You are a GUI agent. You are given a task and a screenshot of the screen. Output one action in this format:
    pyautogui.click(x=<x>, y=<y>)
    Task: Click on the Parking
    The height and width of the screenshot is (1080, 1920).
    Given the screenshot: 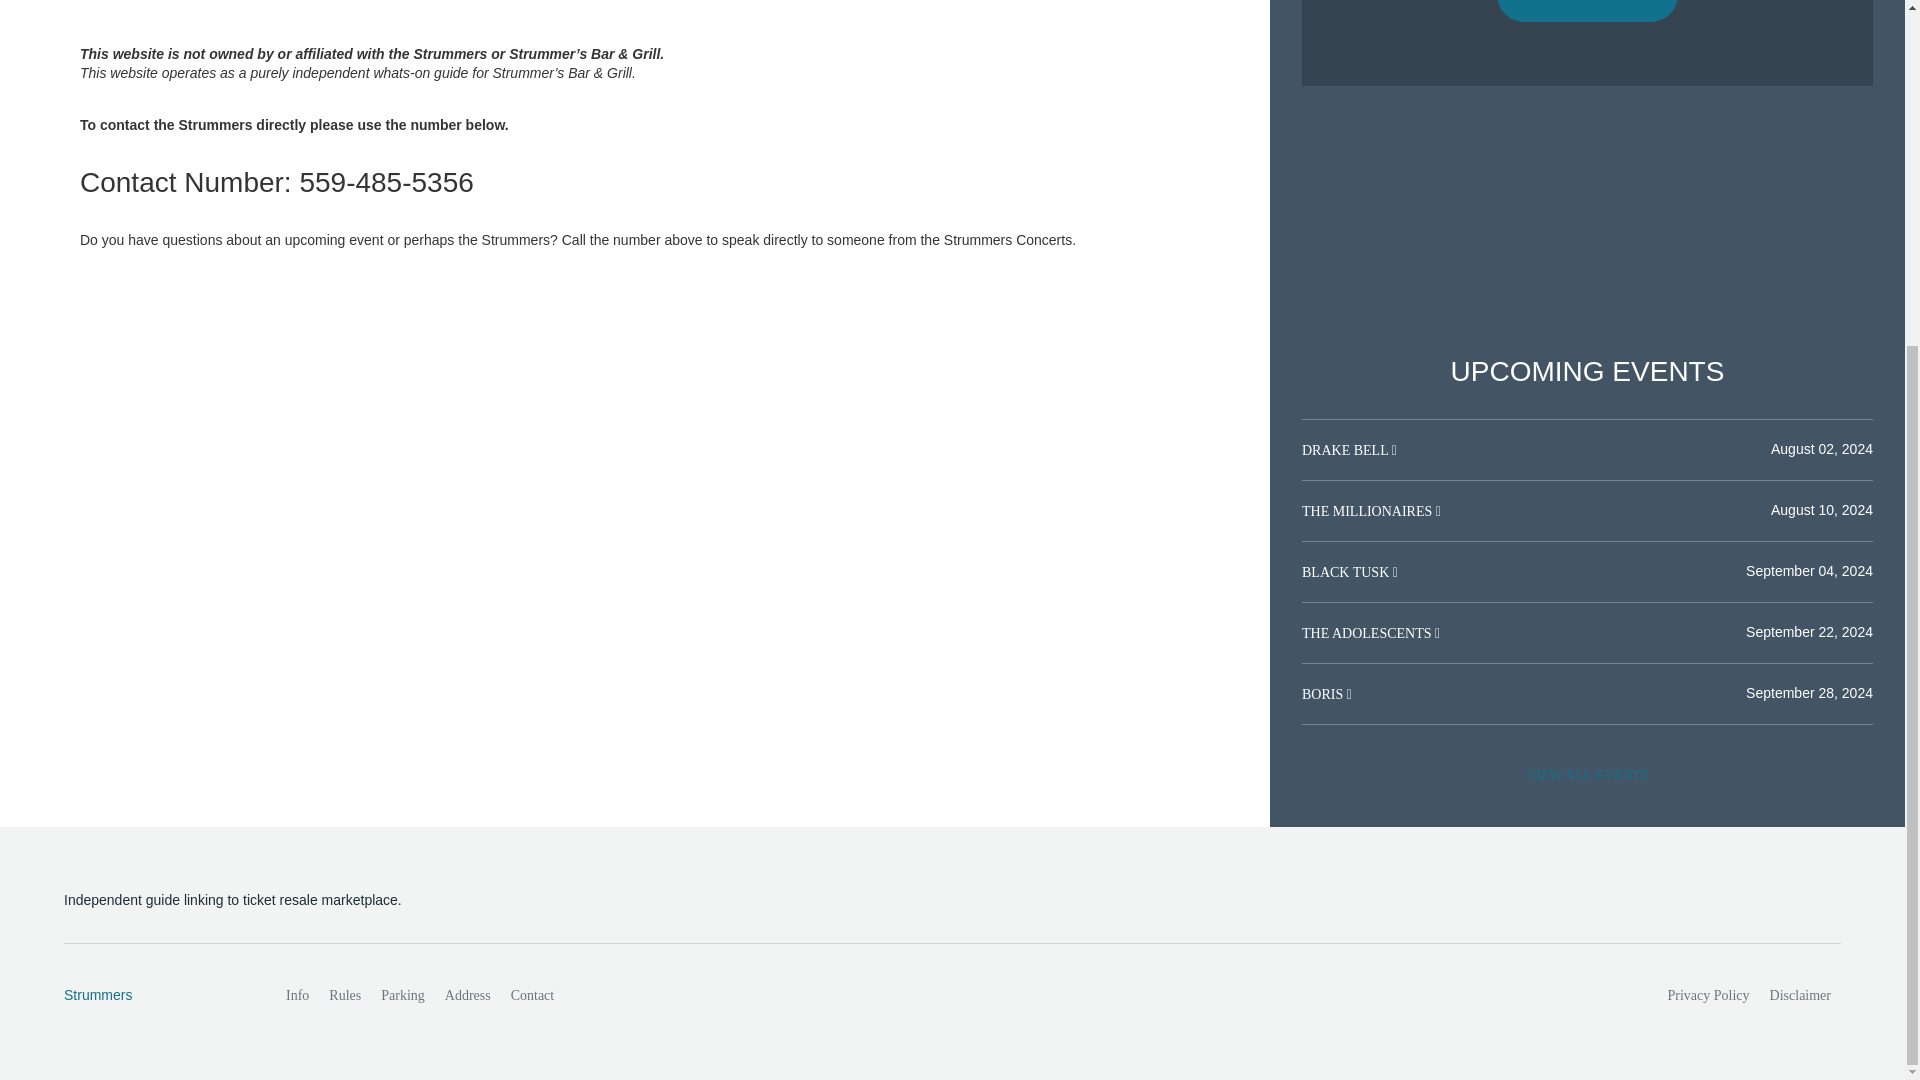 What is the action you would take?
    pyautogui.click(x=402, y=996)
    